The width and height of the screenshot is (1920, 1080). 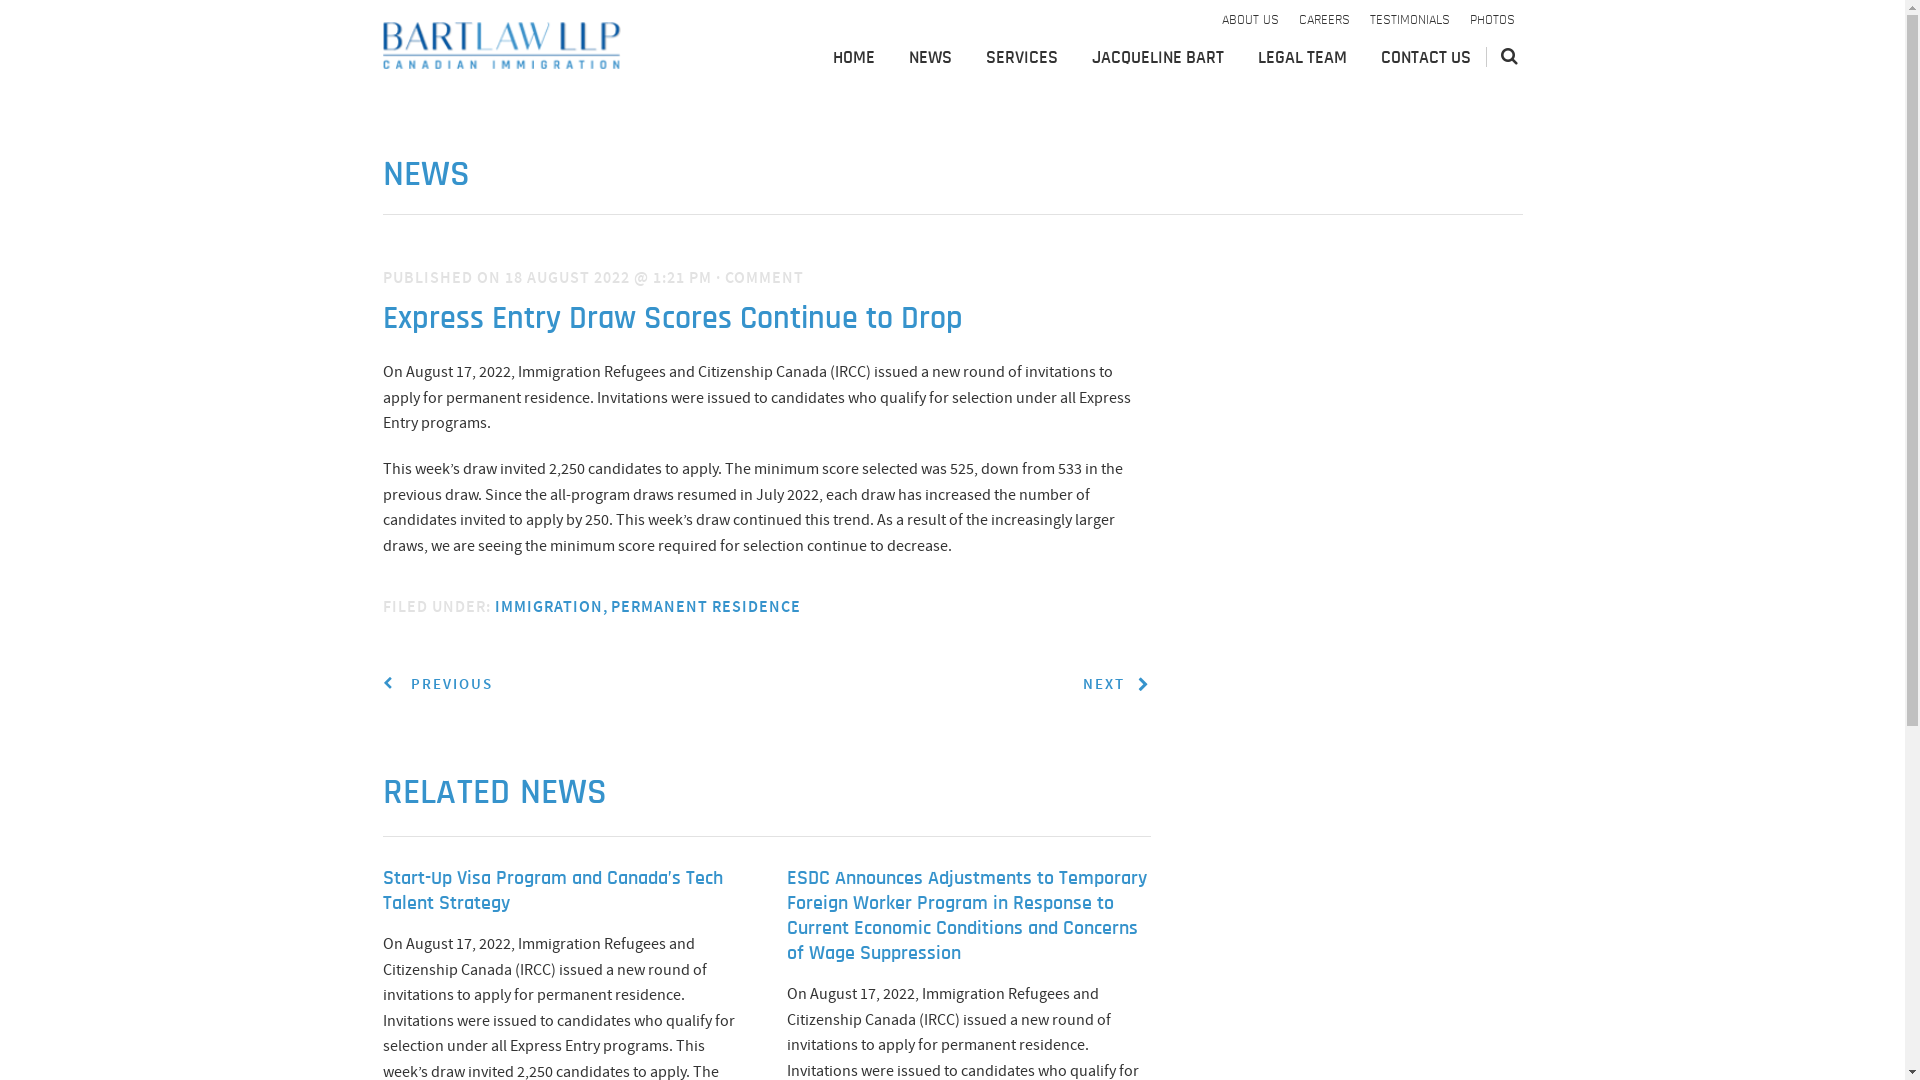 What do you see at coordinates (1302, 60) in the screenshot?
I see `LEGAL TEAM` at bounding box center [1302, 60].